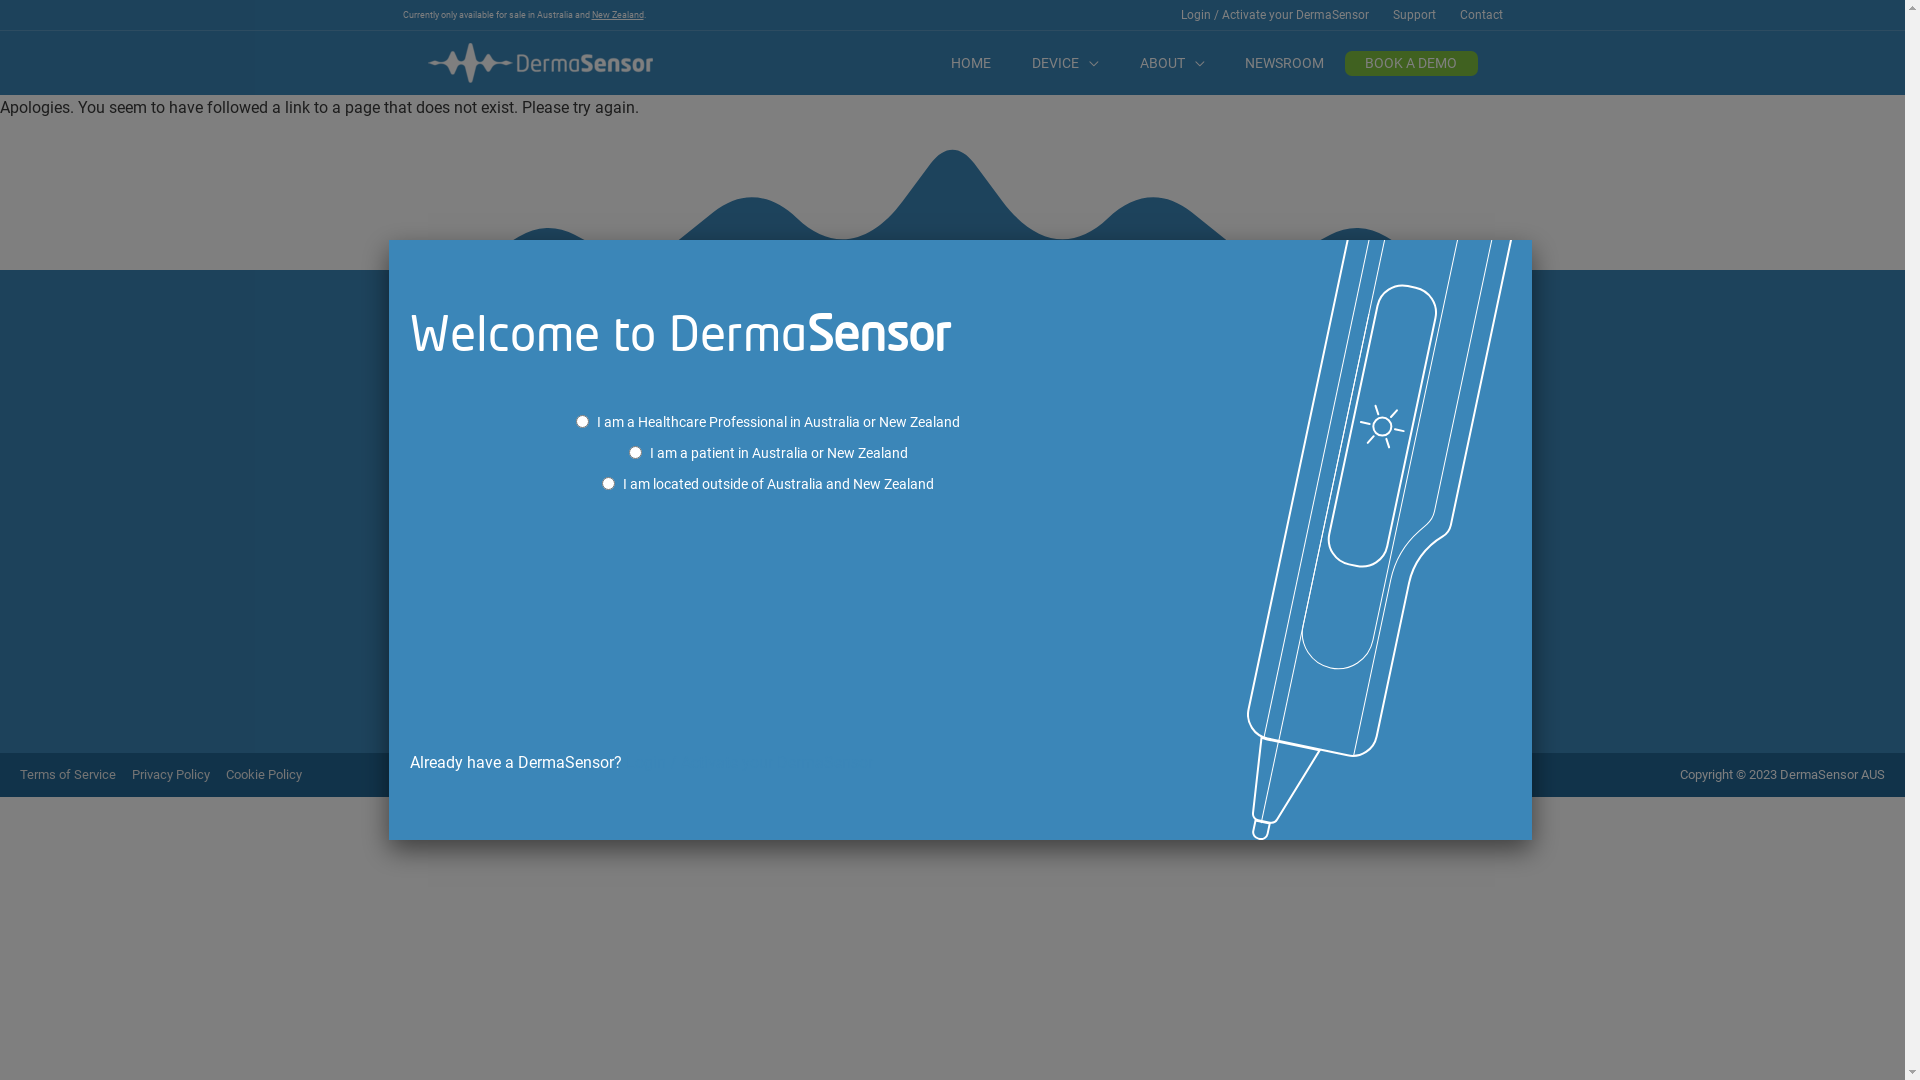  What do you see at coordinates (1412, 63) in the screenshot?
I see `BOOK A DEMO` at bounding box center [1412, 63].